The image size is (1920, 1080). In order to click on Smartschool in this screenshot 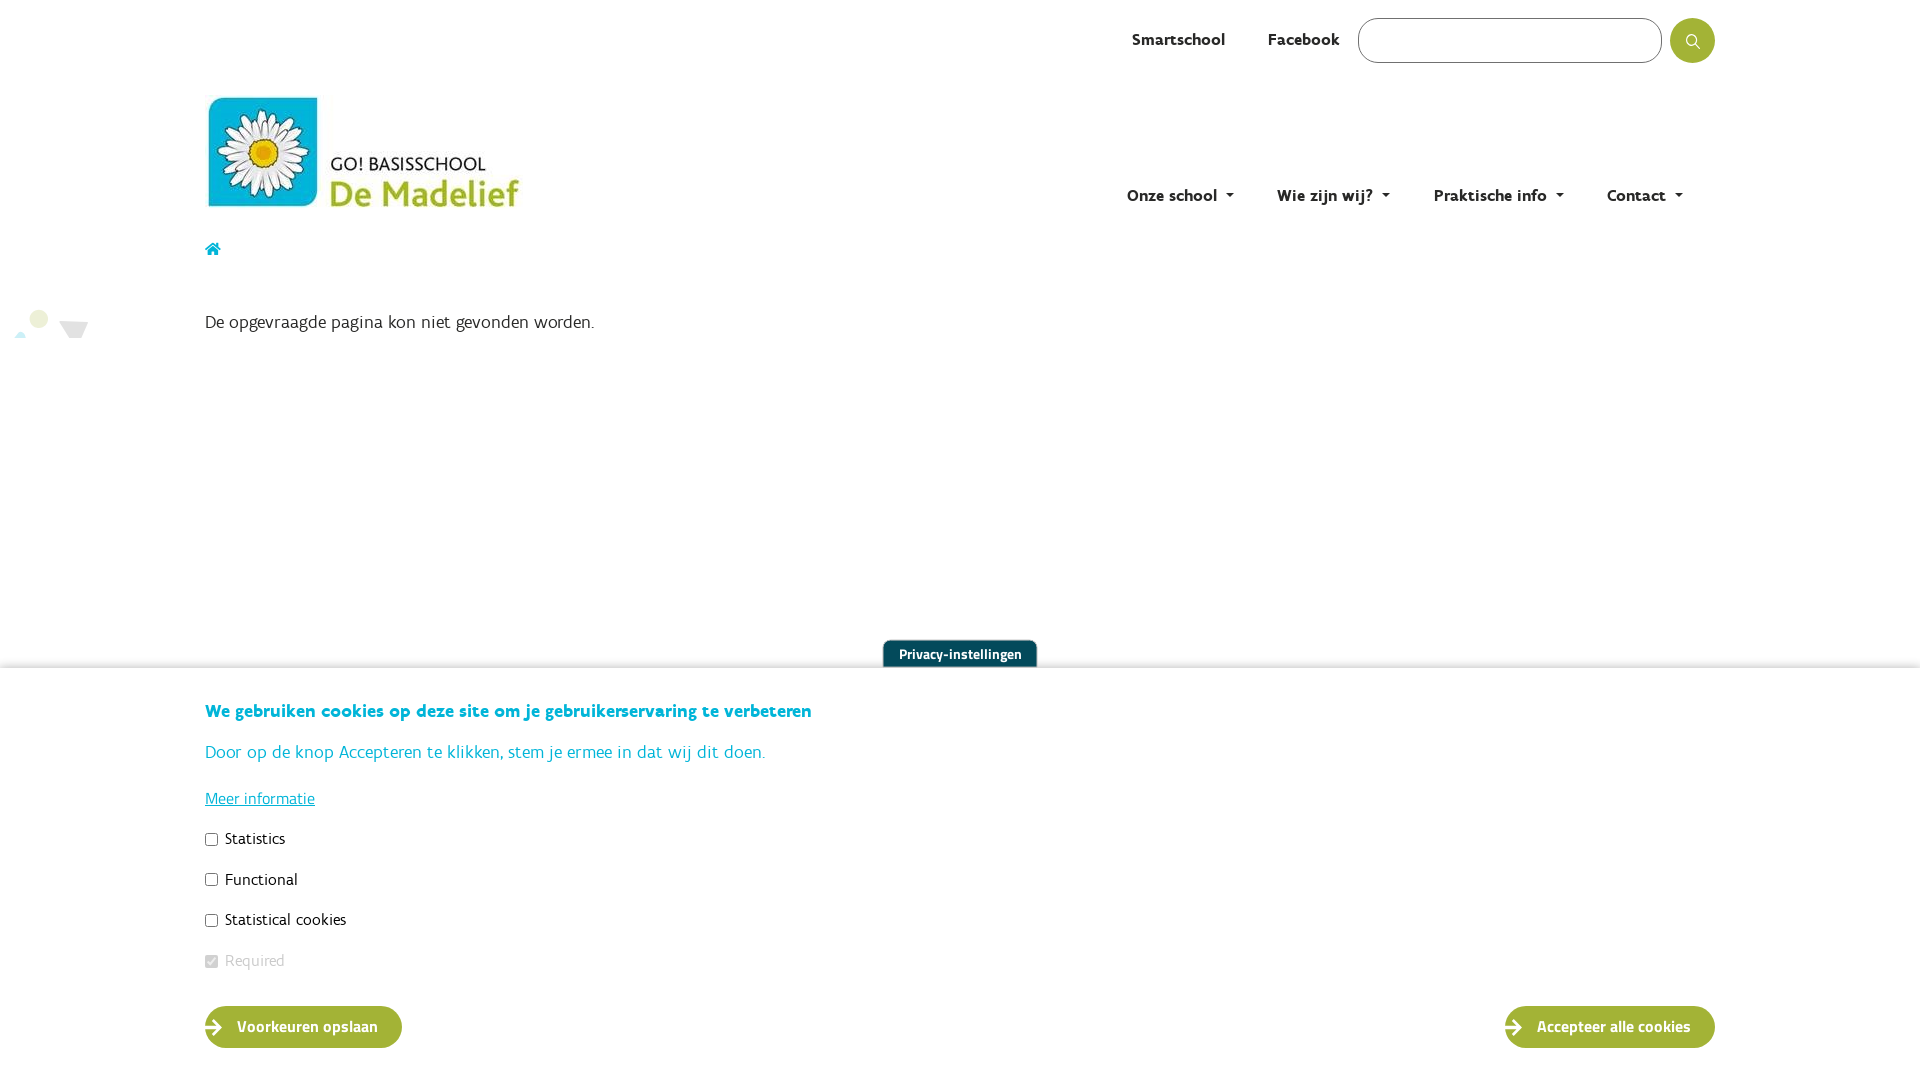, I will do `click(1178, 40)`.